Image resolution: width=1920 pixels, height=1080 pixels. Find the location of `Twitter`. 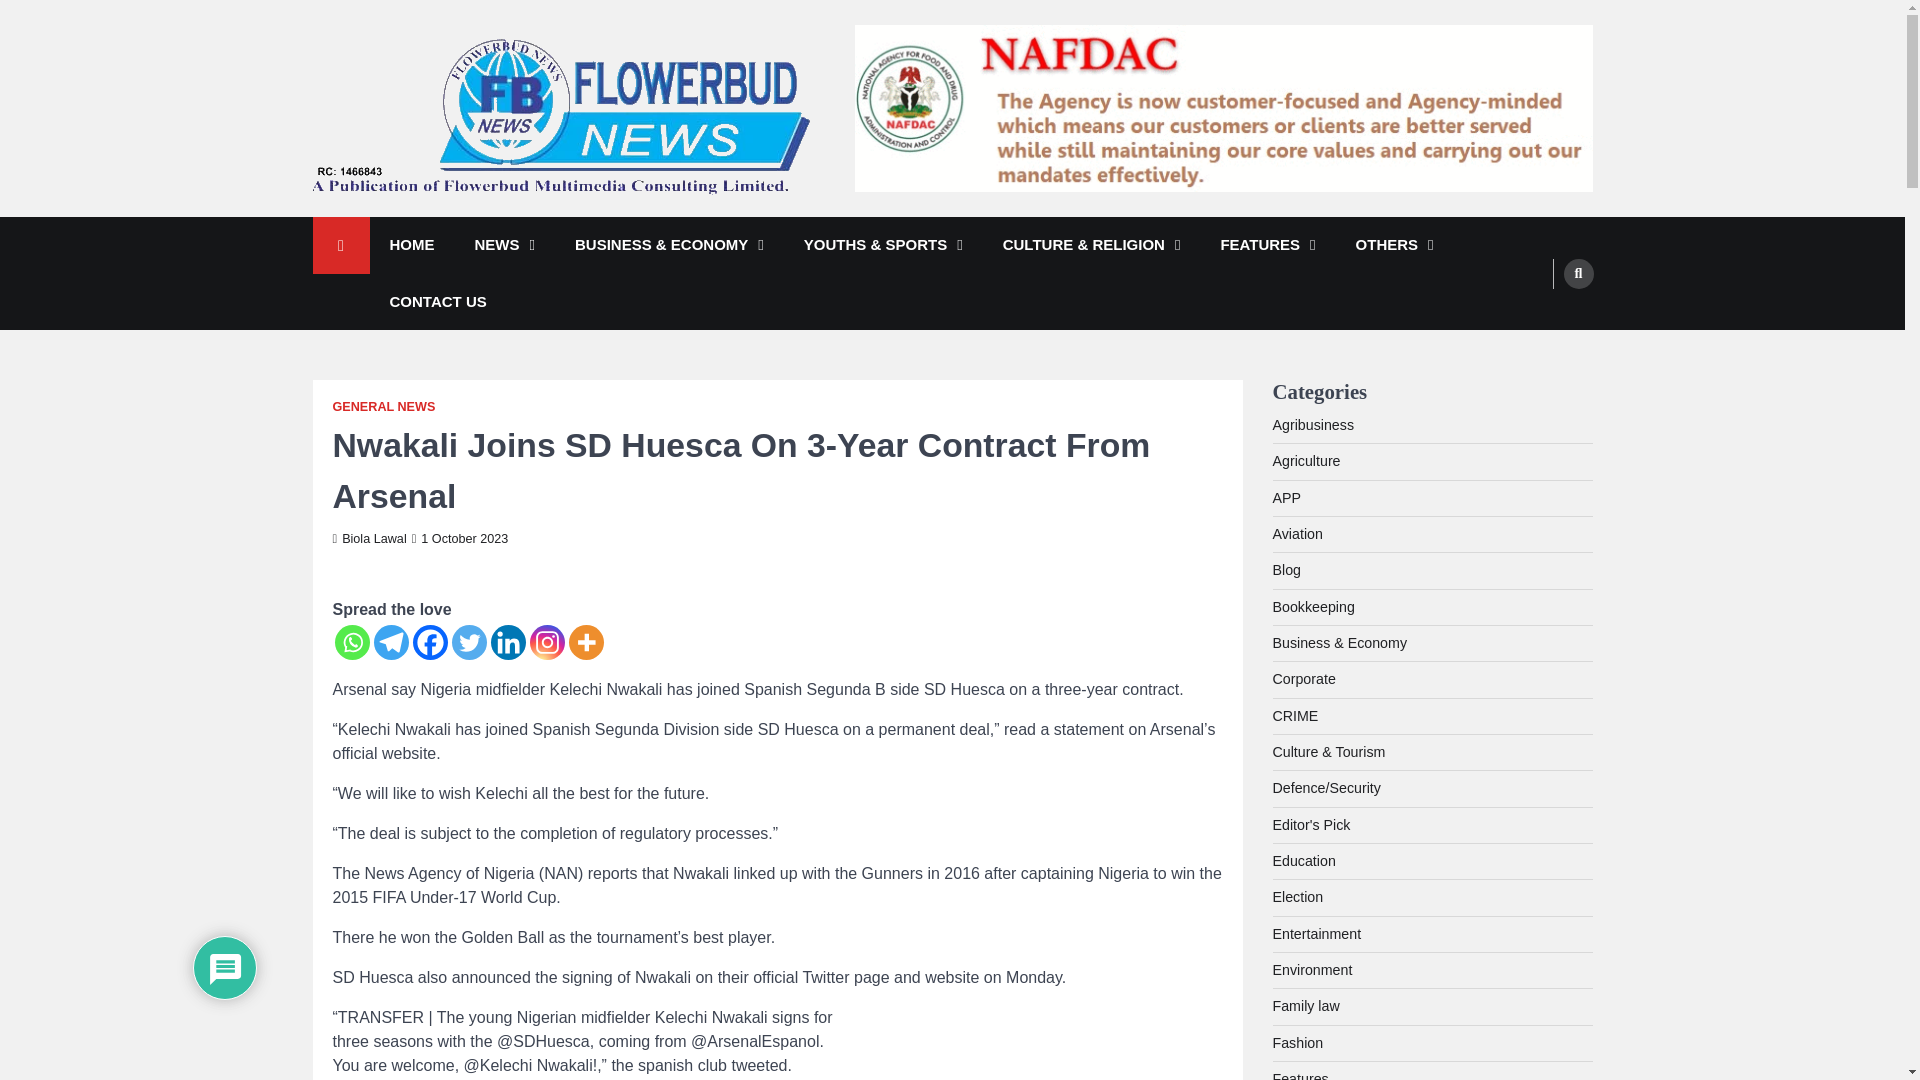

Twitter is located at coordinates (469, 642).